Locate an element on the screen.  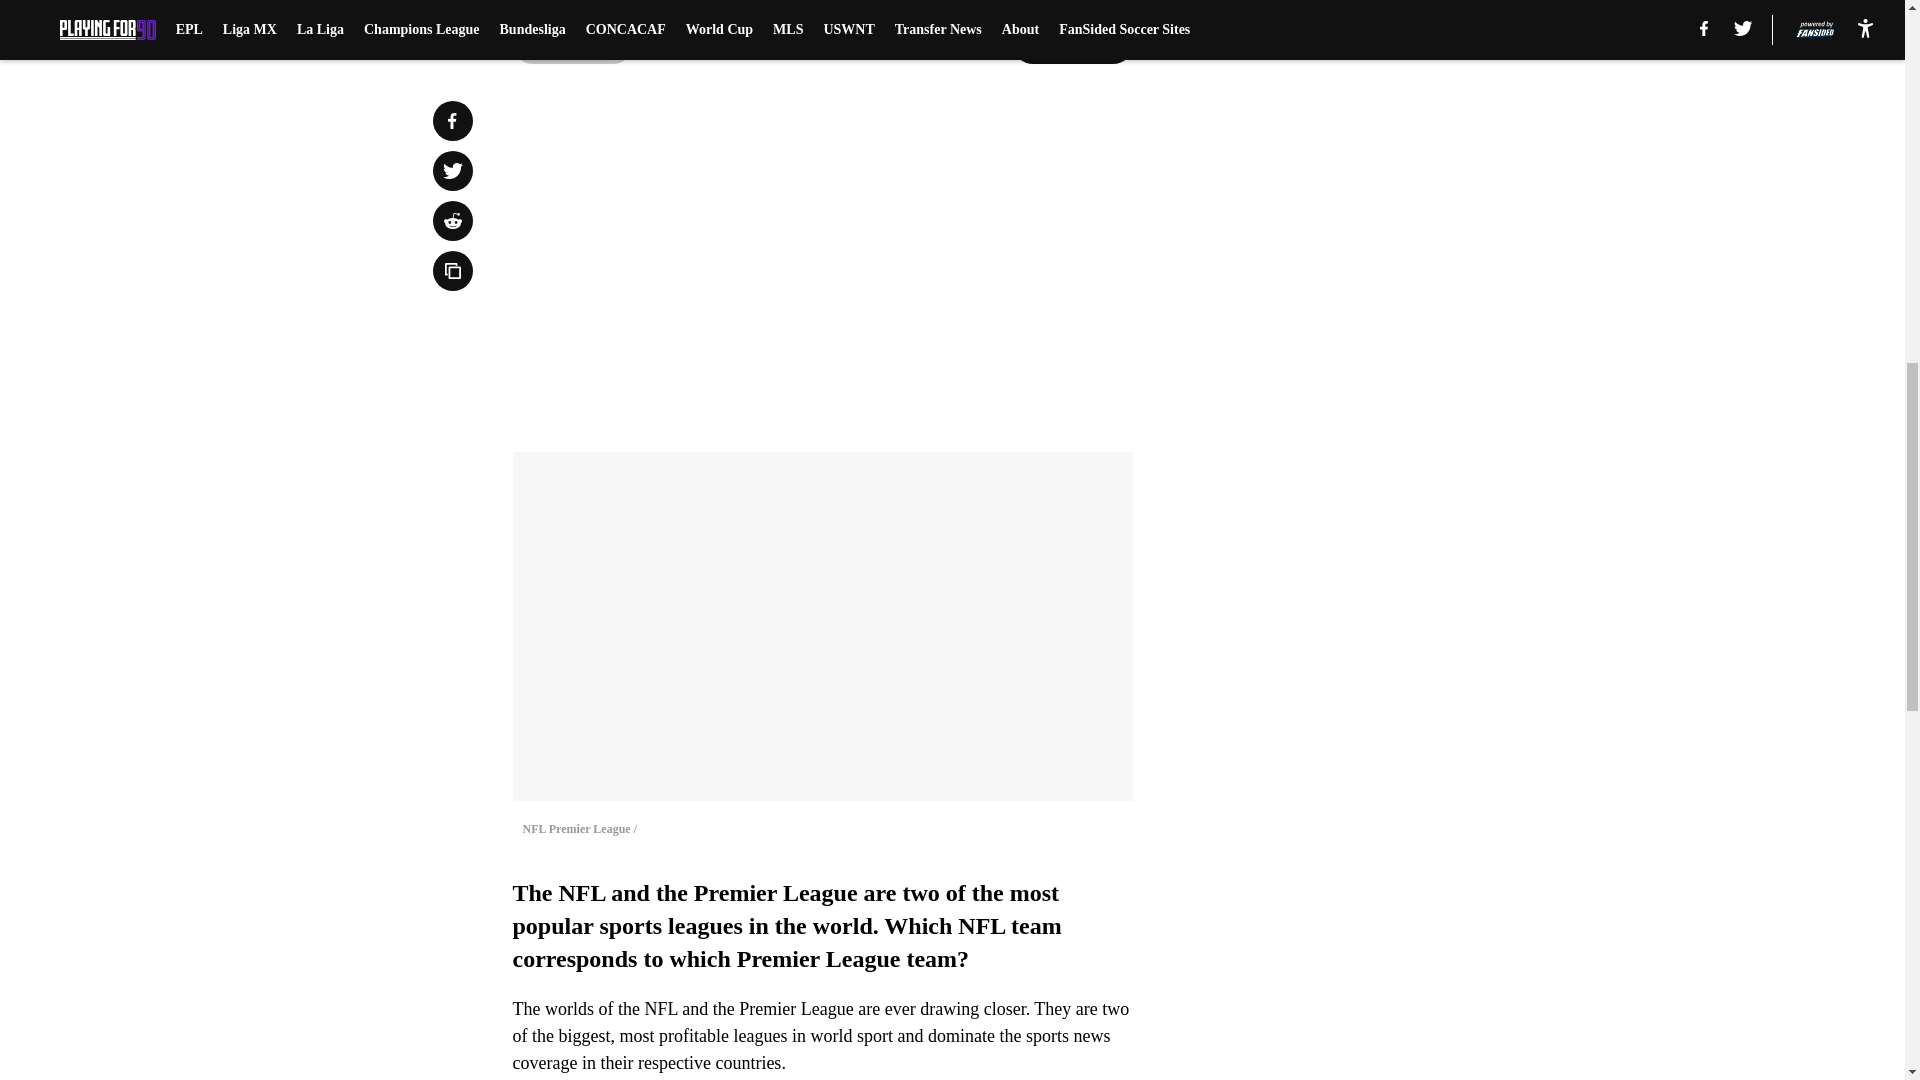
Next is located at coordinates (1072, 43).